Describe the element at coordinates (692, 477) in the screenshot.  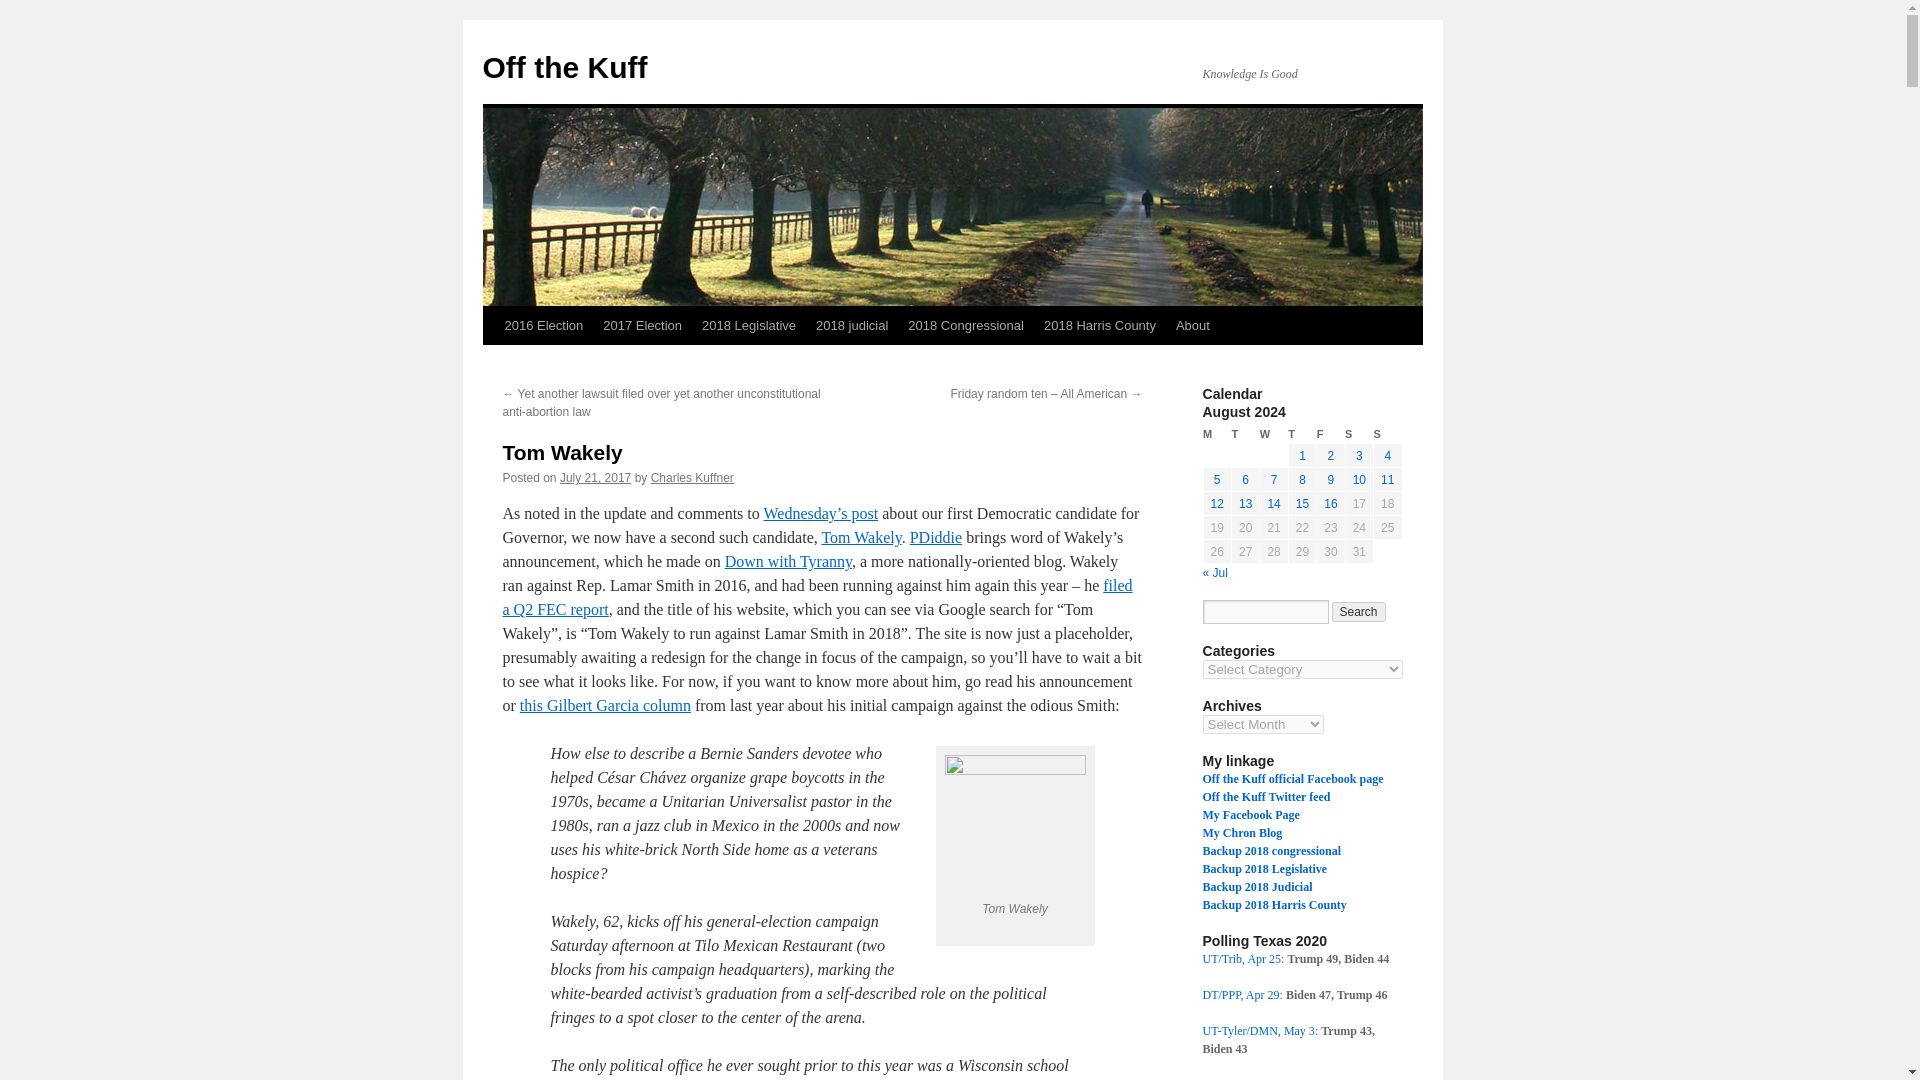
I see `View all posts by Charles Kuffner` at that location.